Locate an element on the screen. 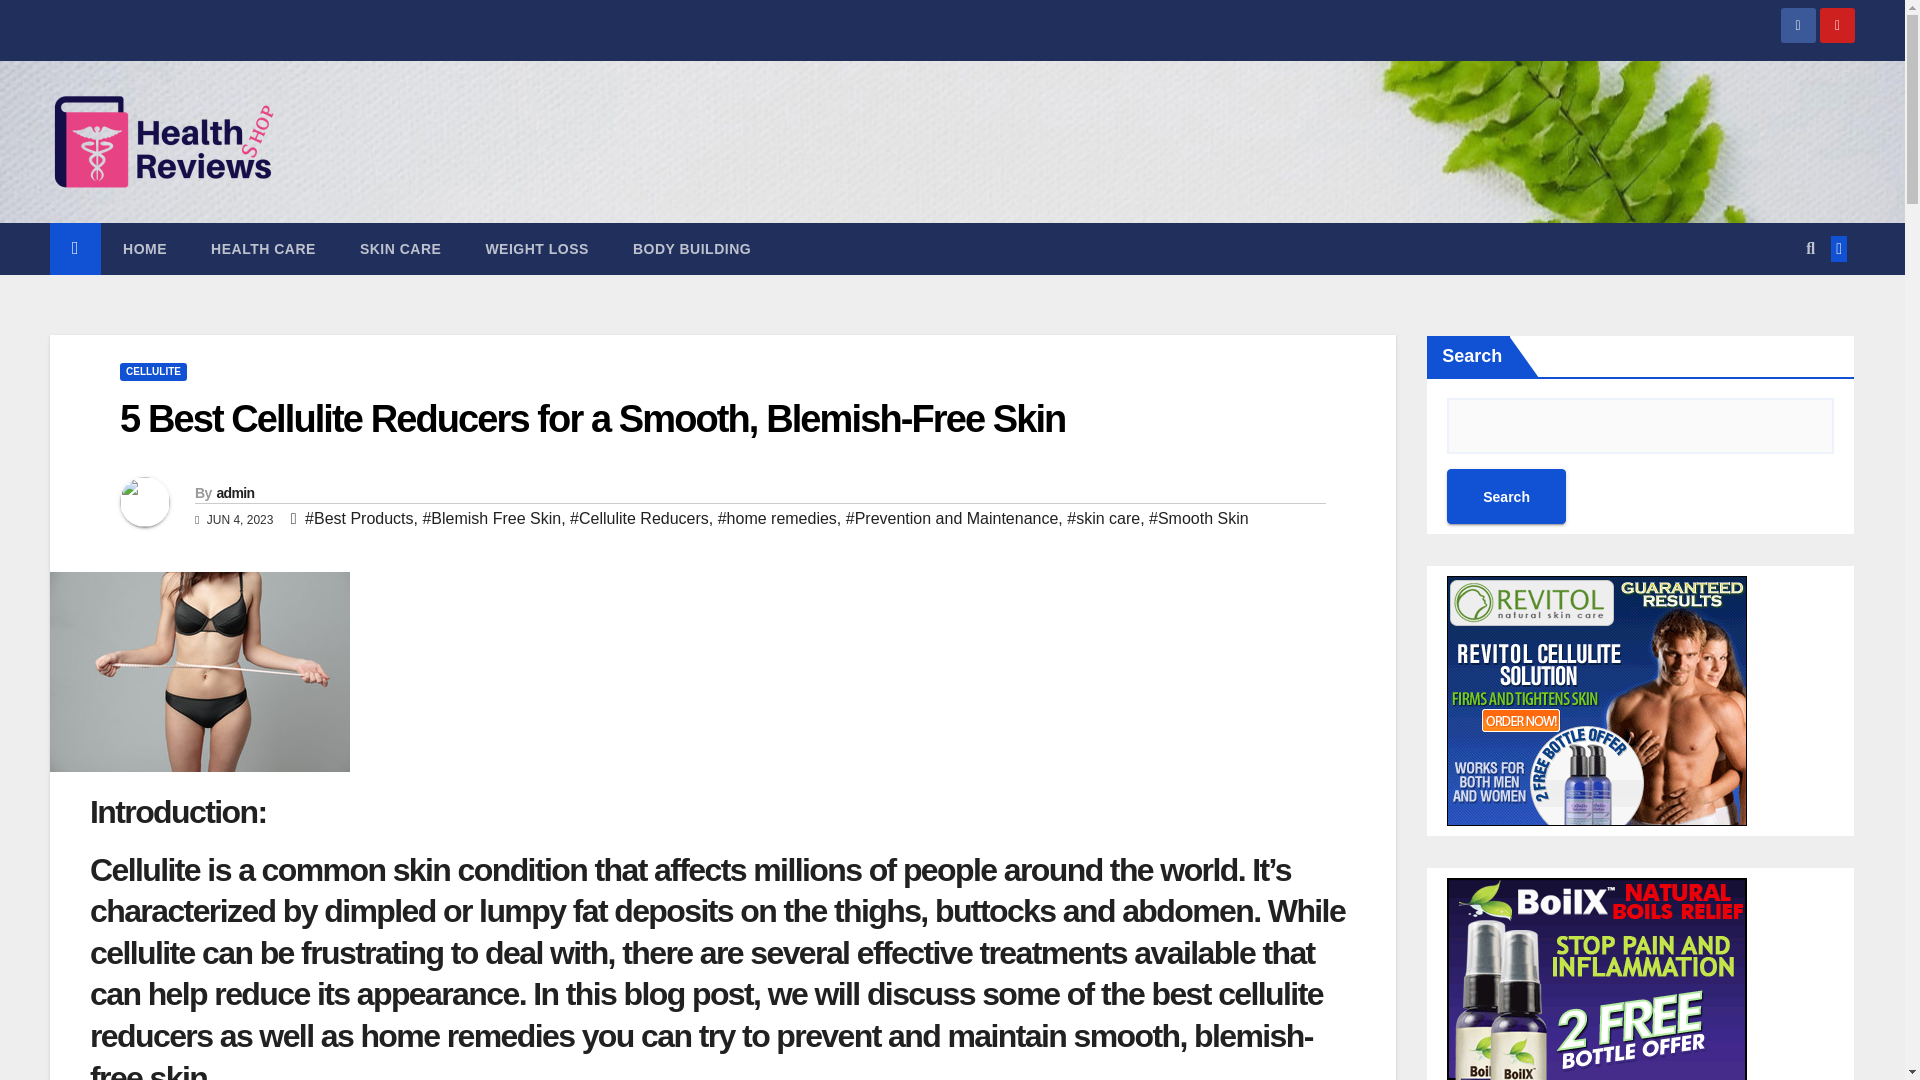 Image resolution: width=1920 pixels, height=1080 pixels. BODY BUILDING is located at coordinates (692, 248).